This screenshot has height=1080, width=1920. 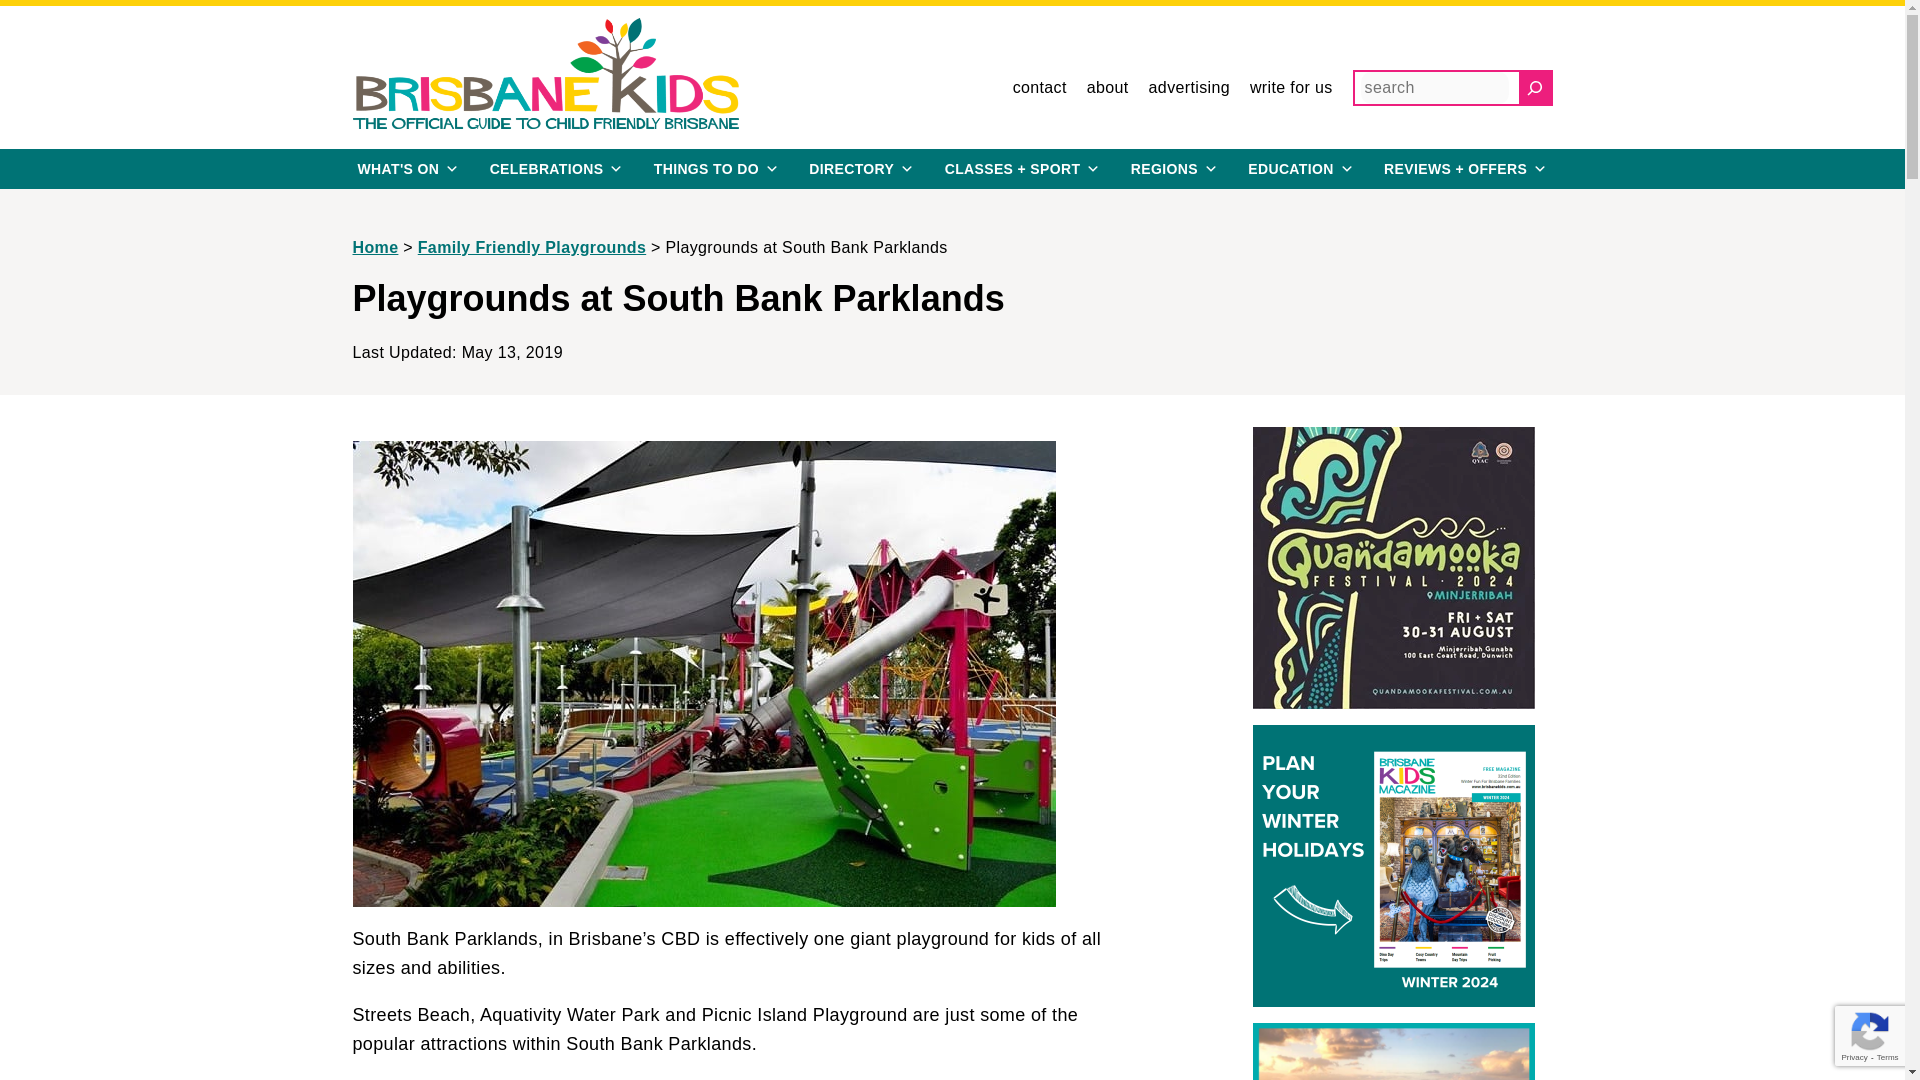 I want to click on contact, so click(x=1040, y=88).